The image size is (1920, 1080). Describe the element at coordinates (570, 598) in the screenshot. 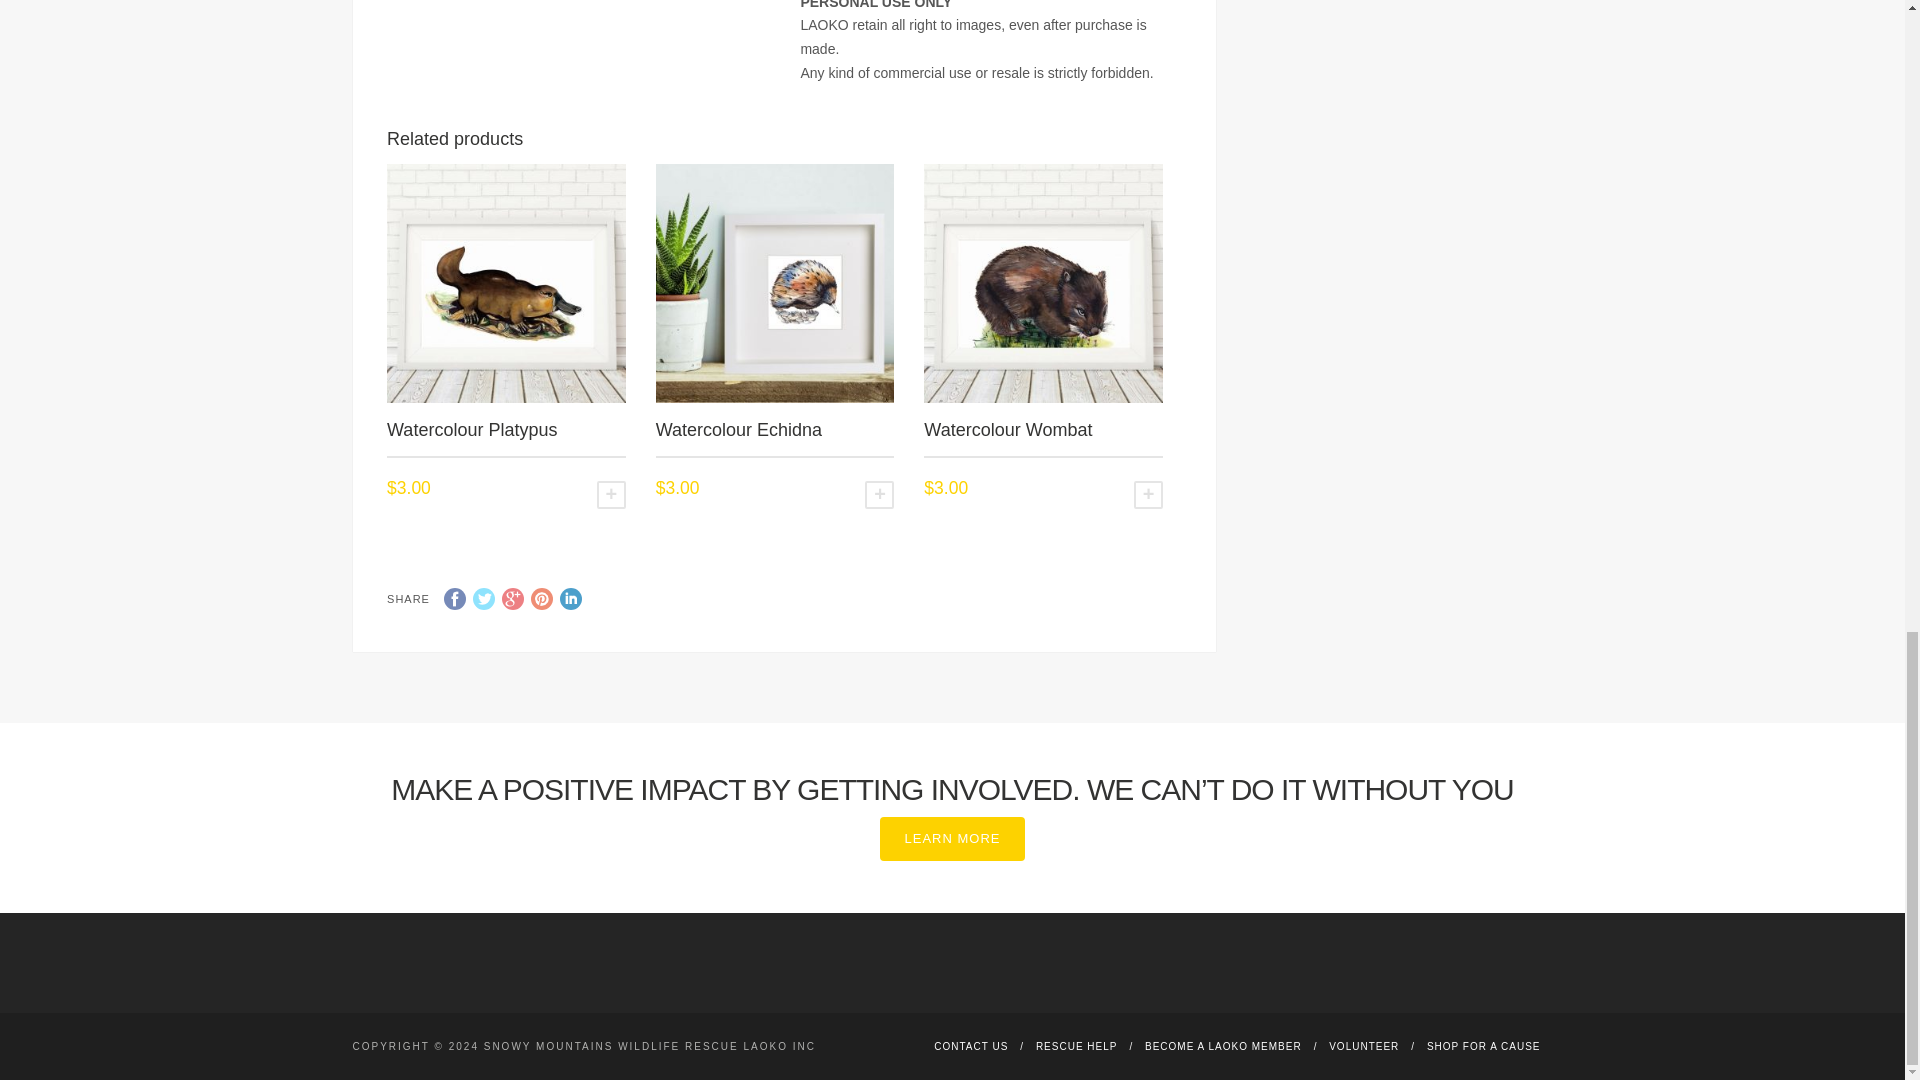

I see `LinkedIn` at that location.